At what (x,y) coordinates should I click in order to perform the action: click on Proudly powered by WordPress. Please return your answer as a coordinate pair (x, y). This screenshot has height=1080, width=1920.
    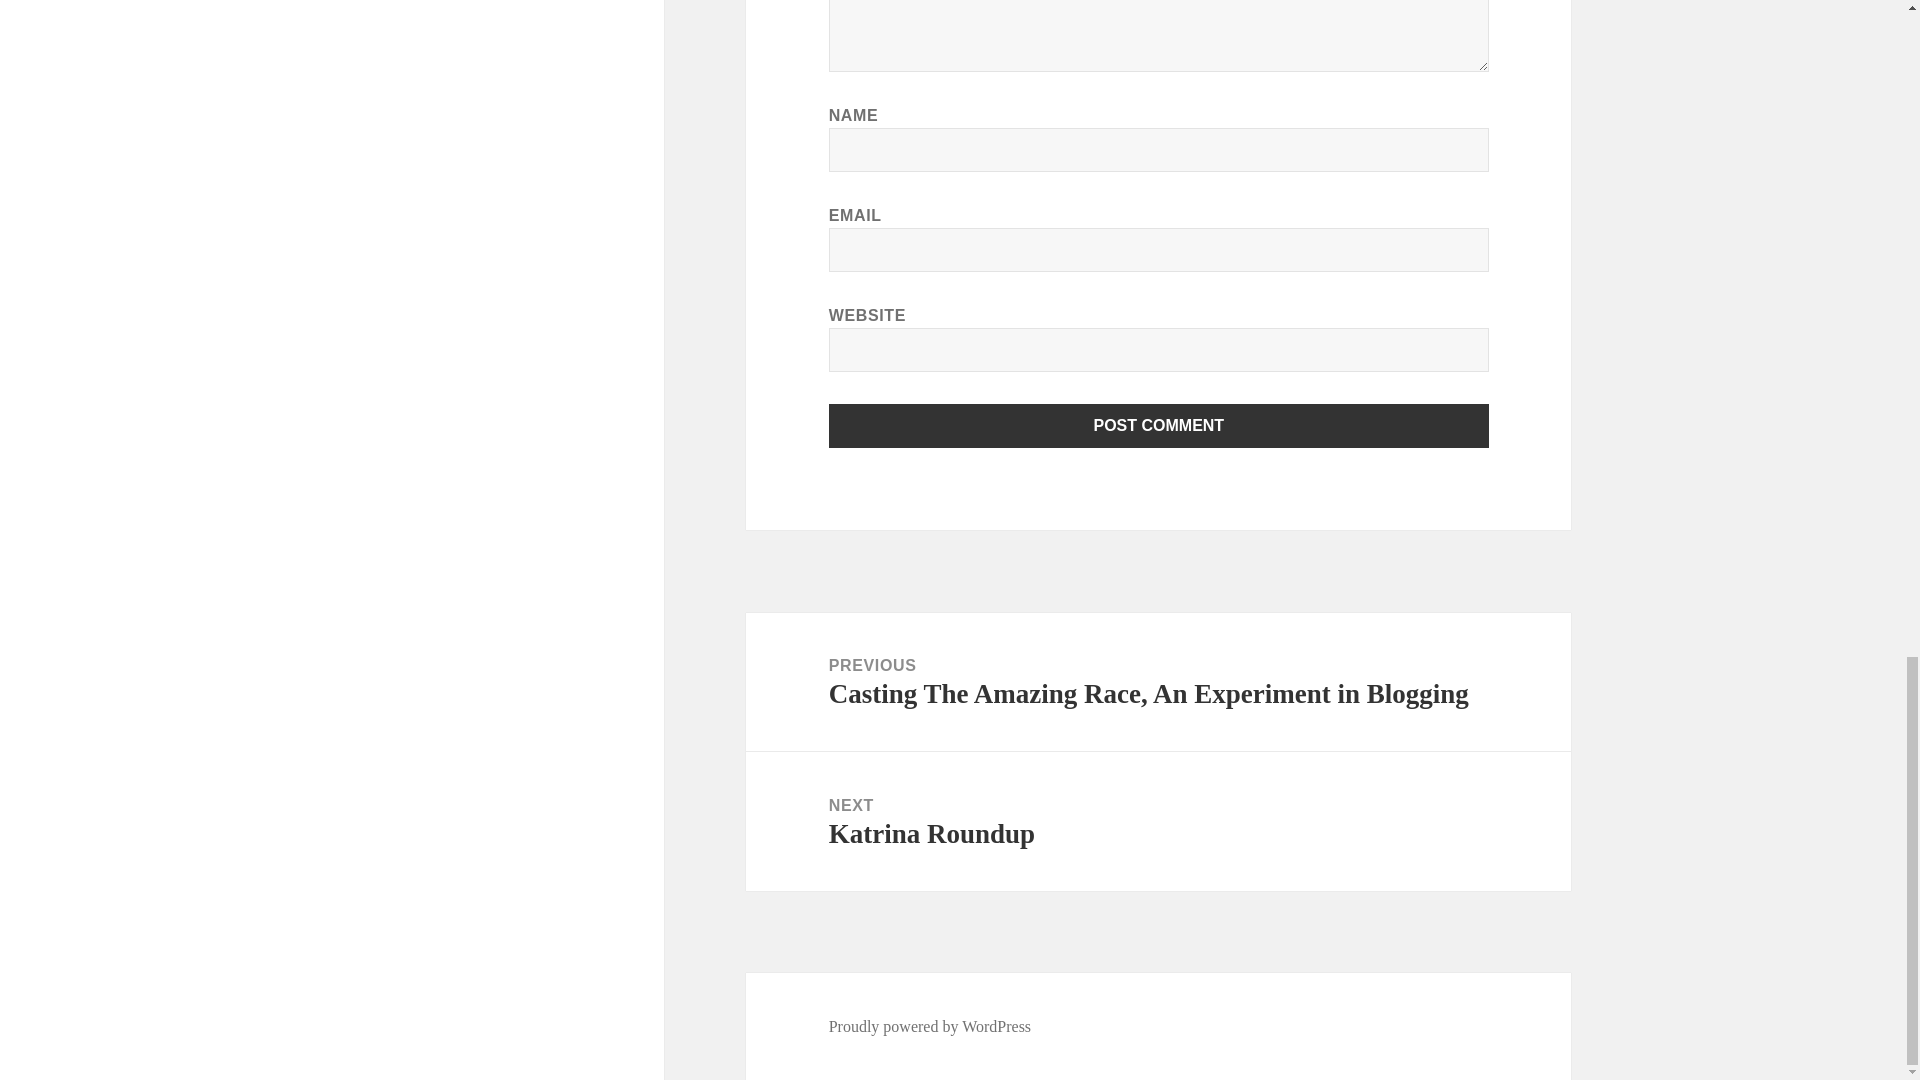
    Looking at the image, I should click on (1159, 426).